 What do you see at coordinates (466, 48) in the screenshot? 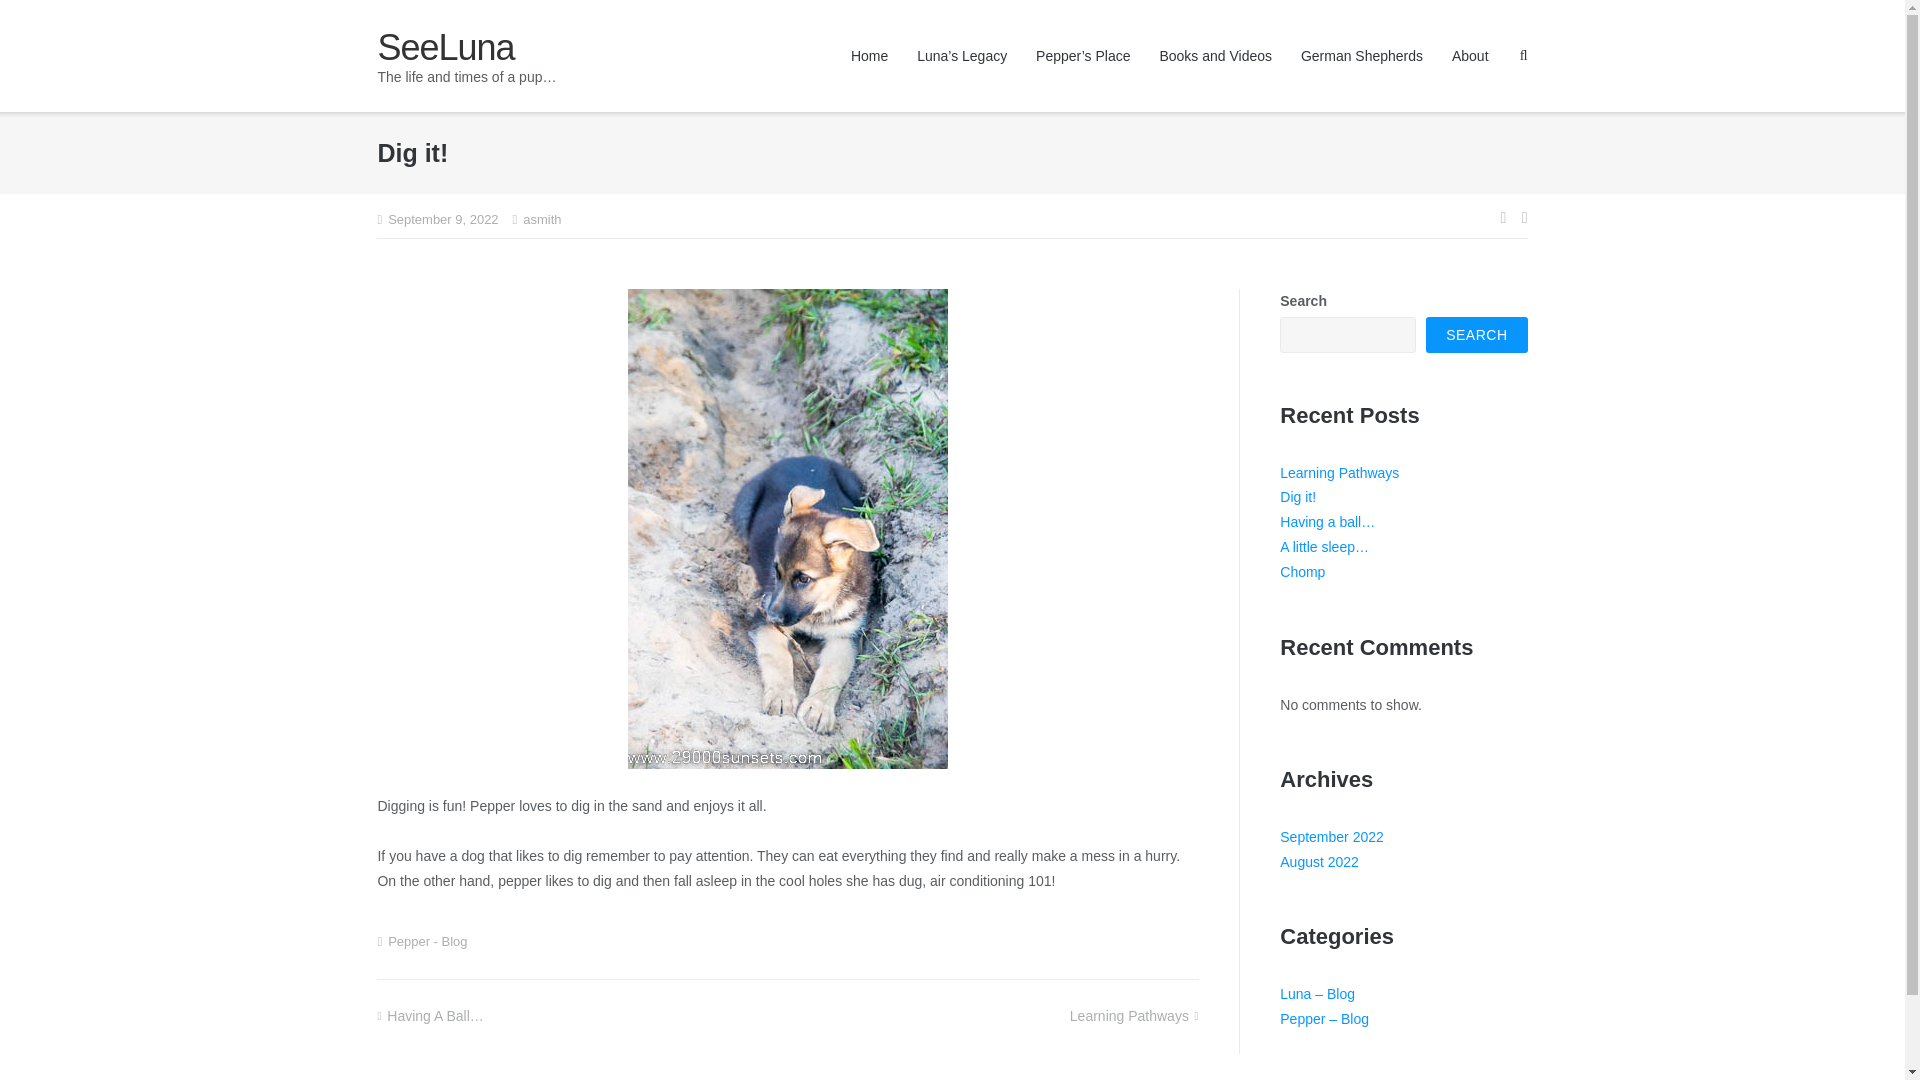
I see `SeeLuna` at bounding box center [466, 48].